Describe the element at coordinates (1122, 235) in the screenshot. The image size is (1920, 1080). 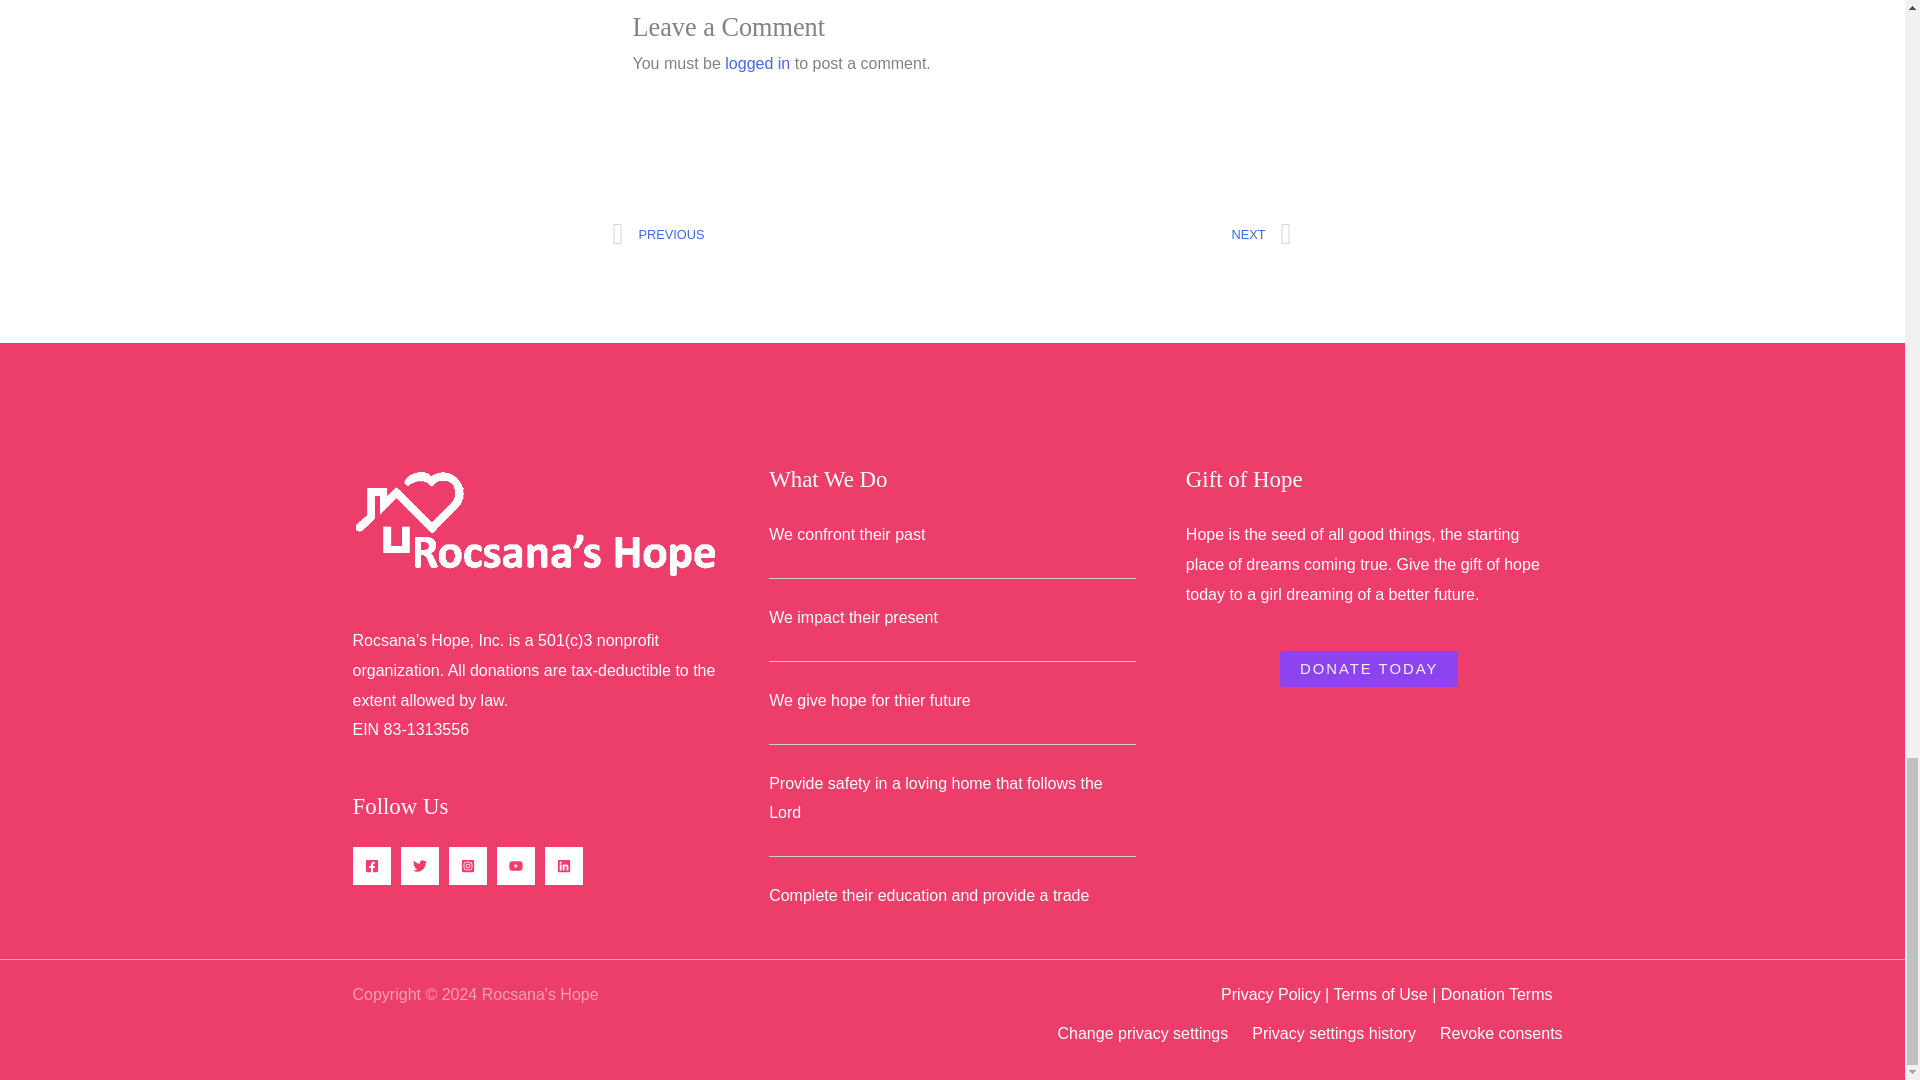
I see `Revoke consents` at that location.